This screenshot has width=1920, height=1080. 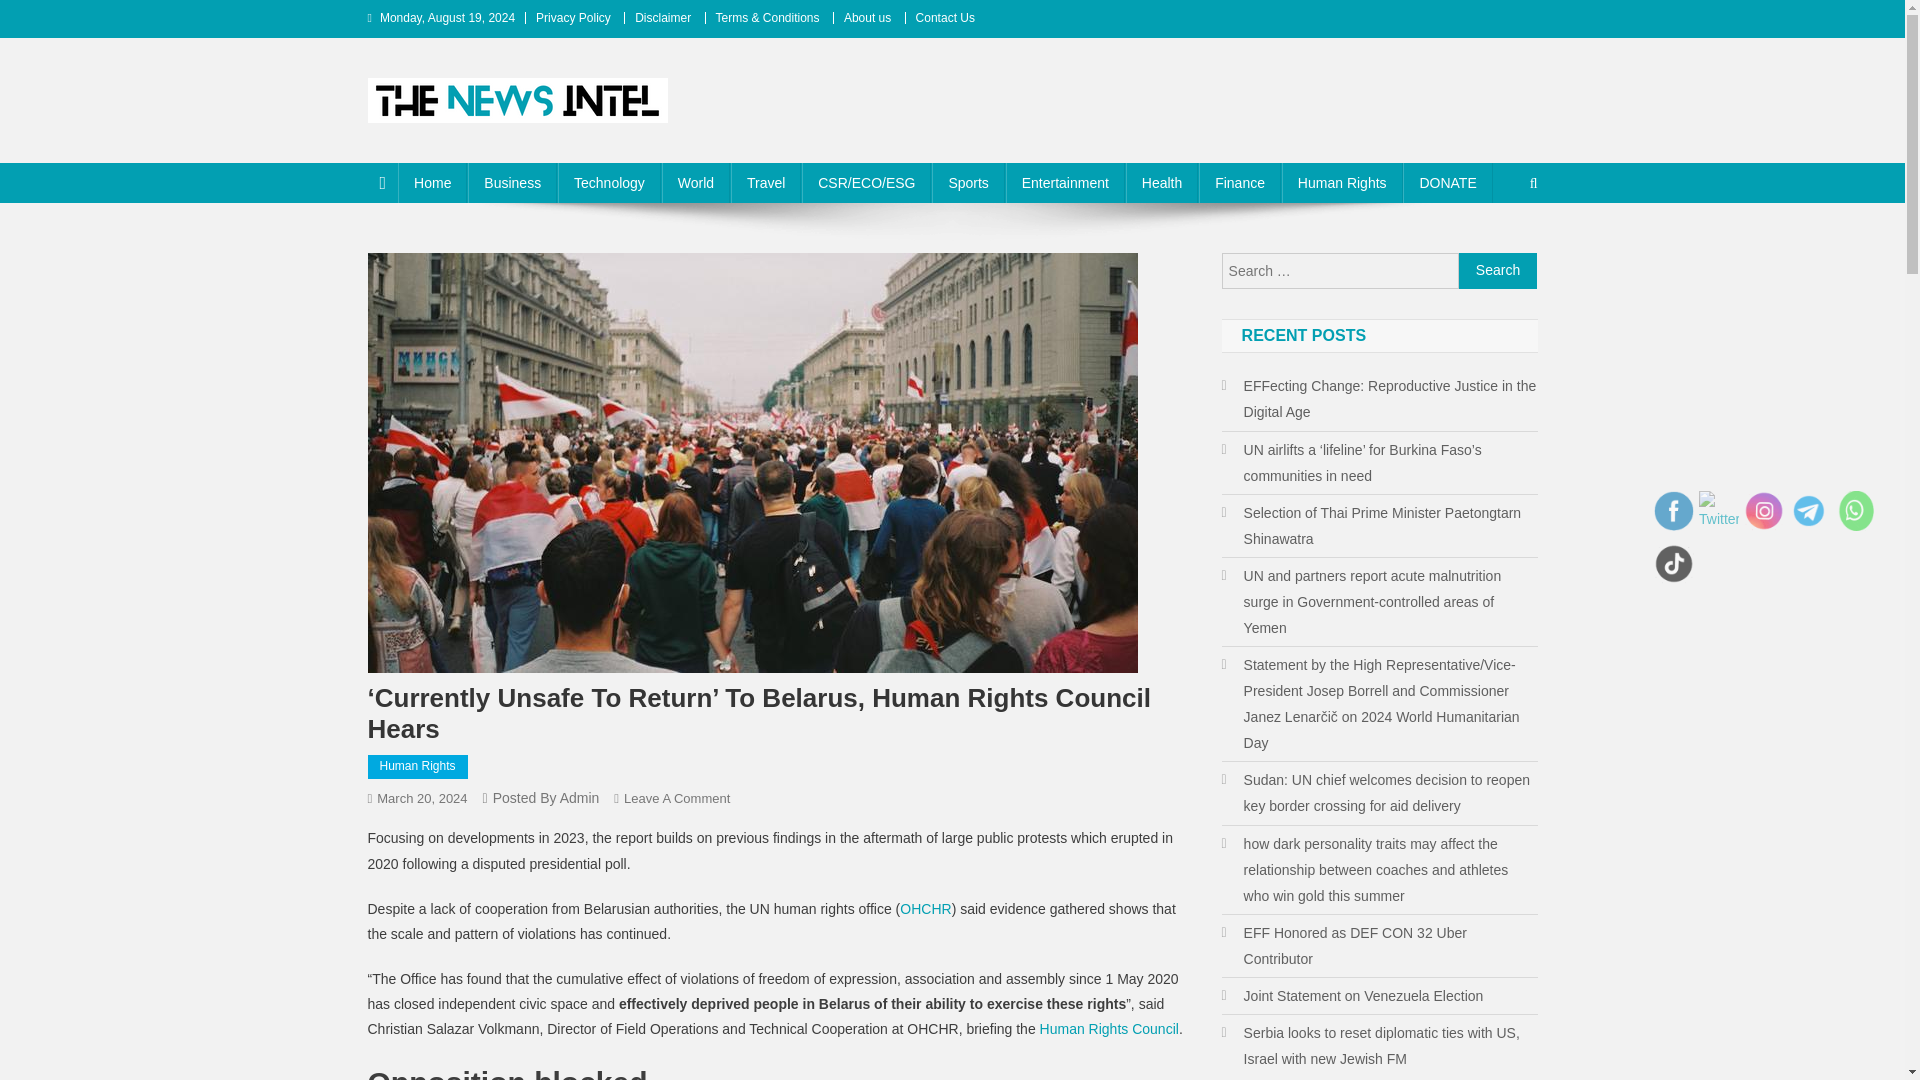 I want to click on DONATE, so click(x=1447, y=183).